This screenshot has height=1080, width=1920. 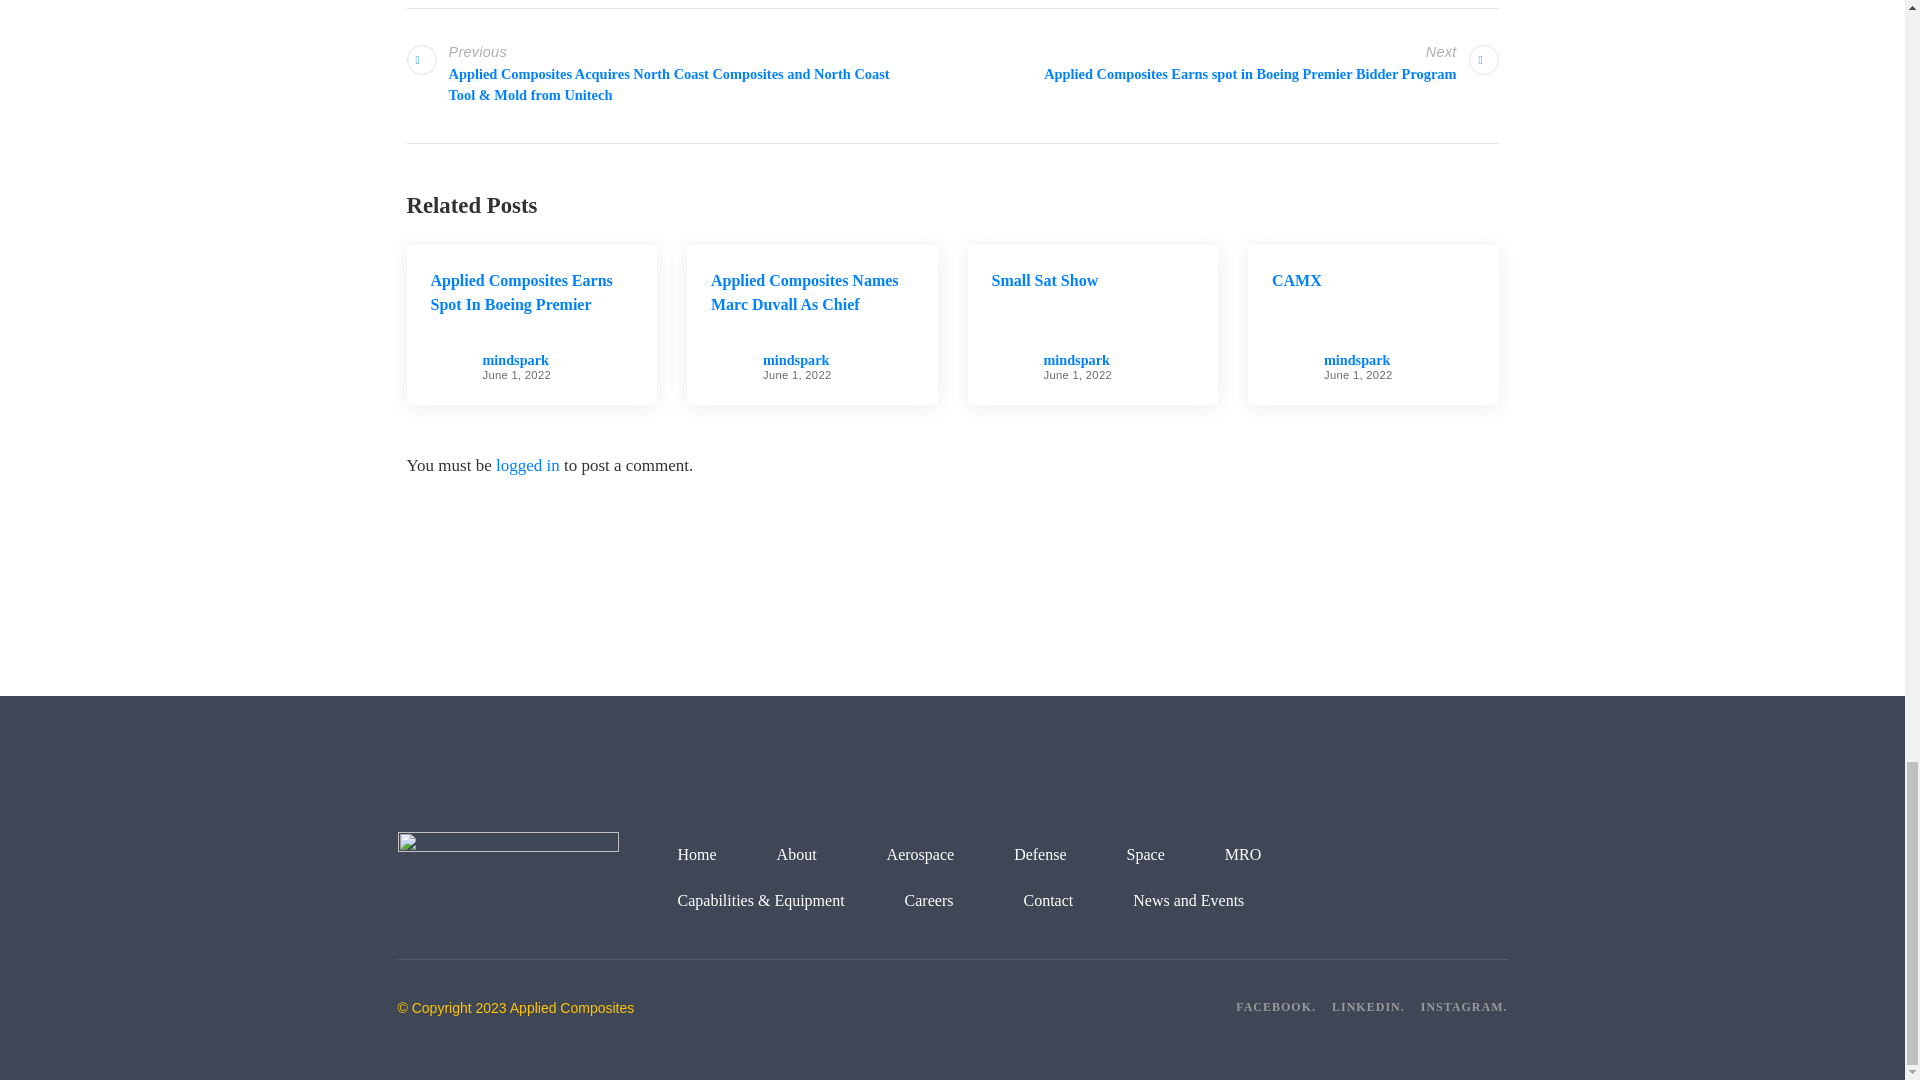 I want to click on Posts by mindspark, so click(x=1357, y=360).